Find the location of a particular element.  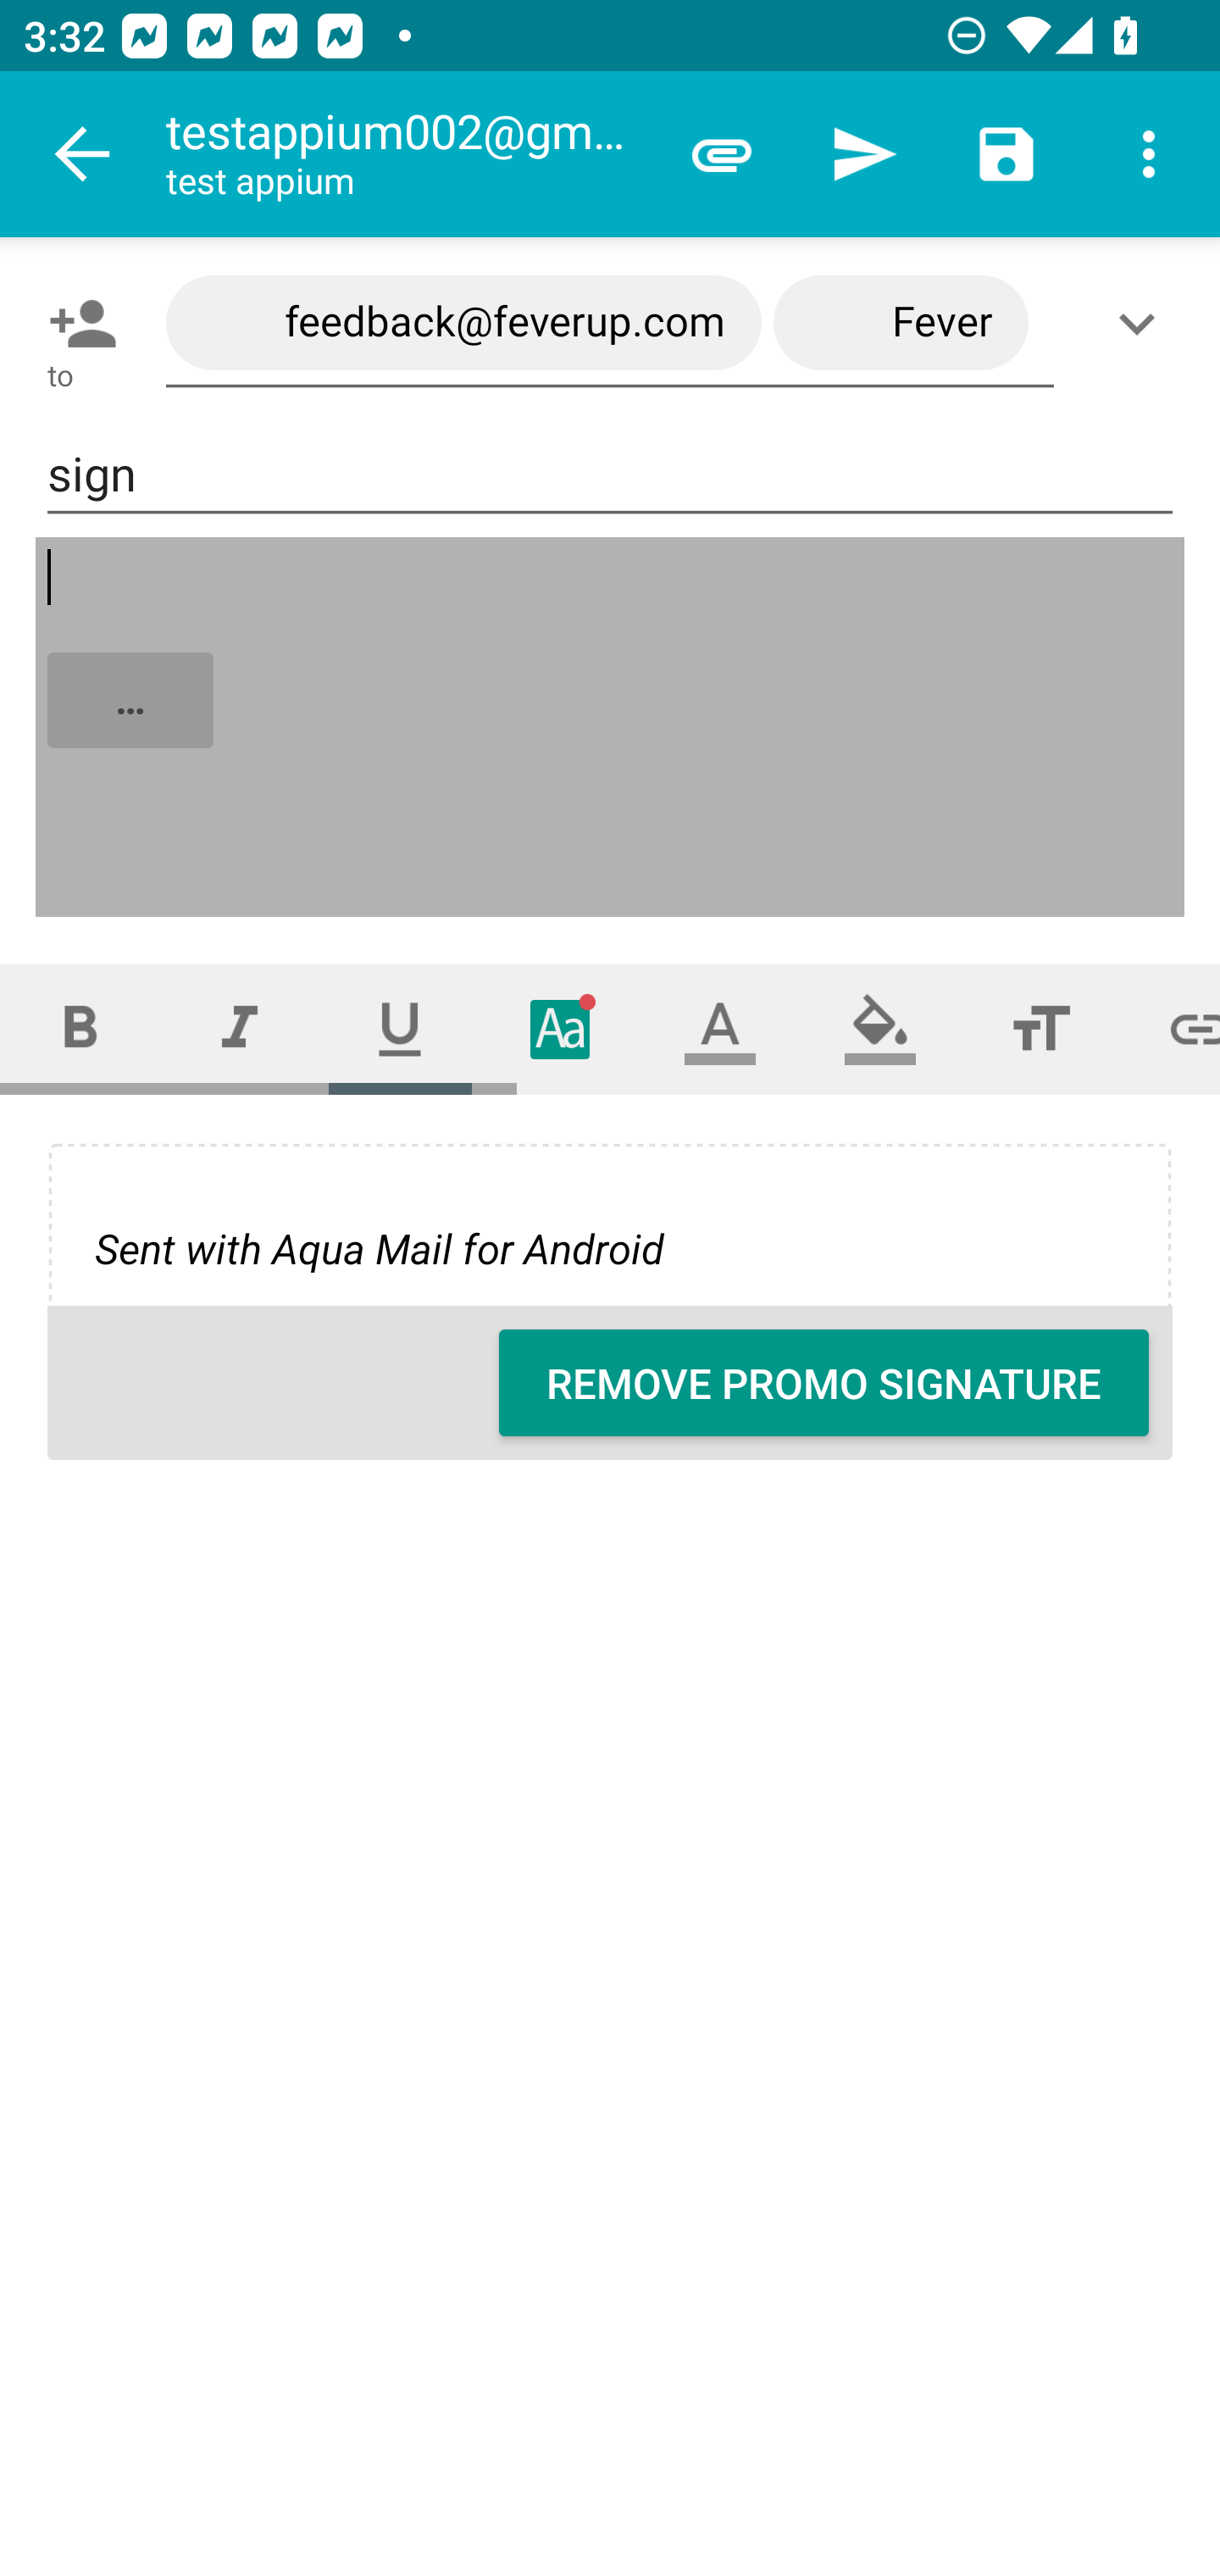

Fill color is located at coordinates (880, 1029).